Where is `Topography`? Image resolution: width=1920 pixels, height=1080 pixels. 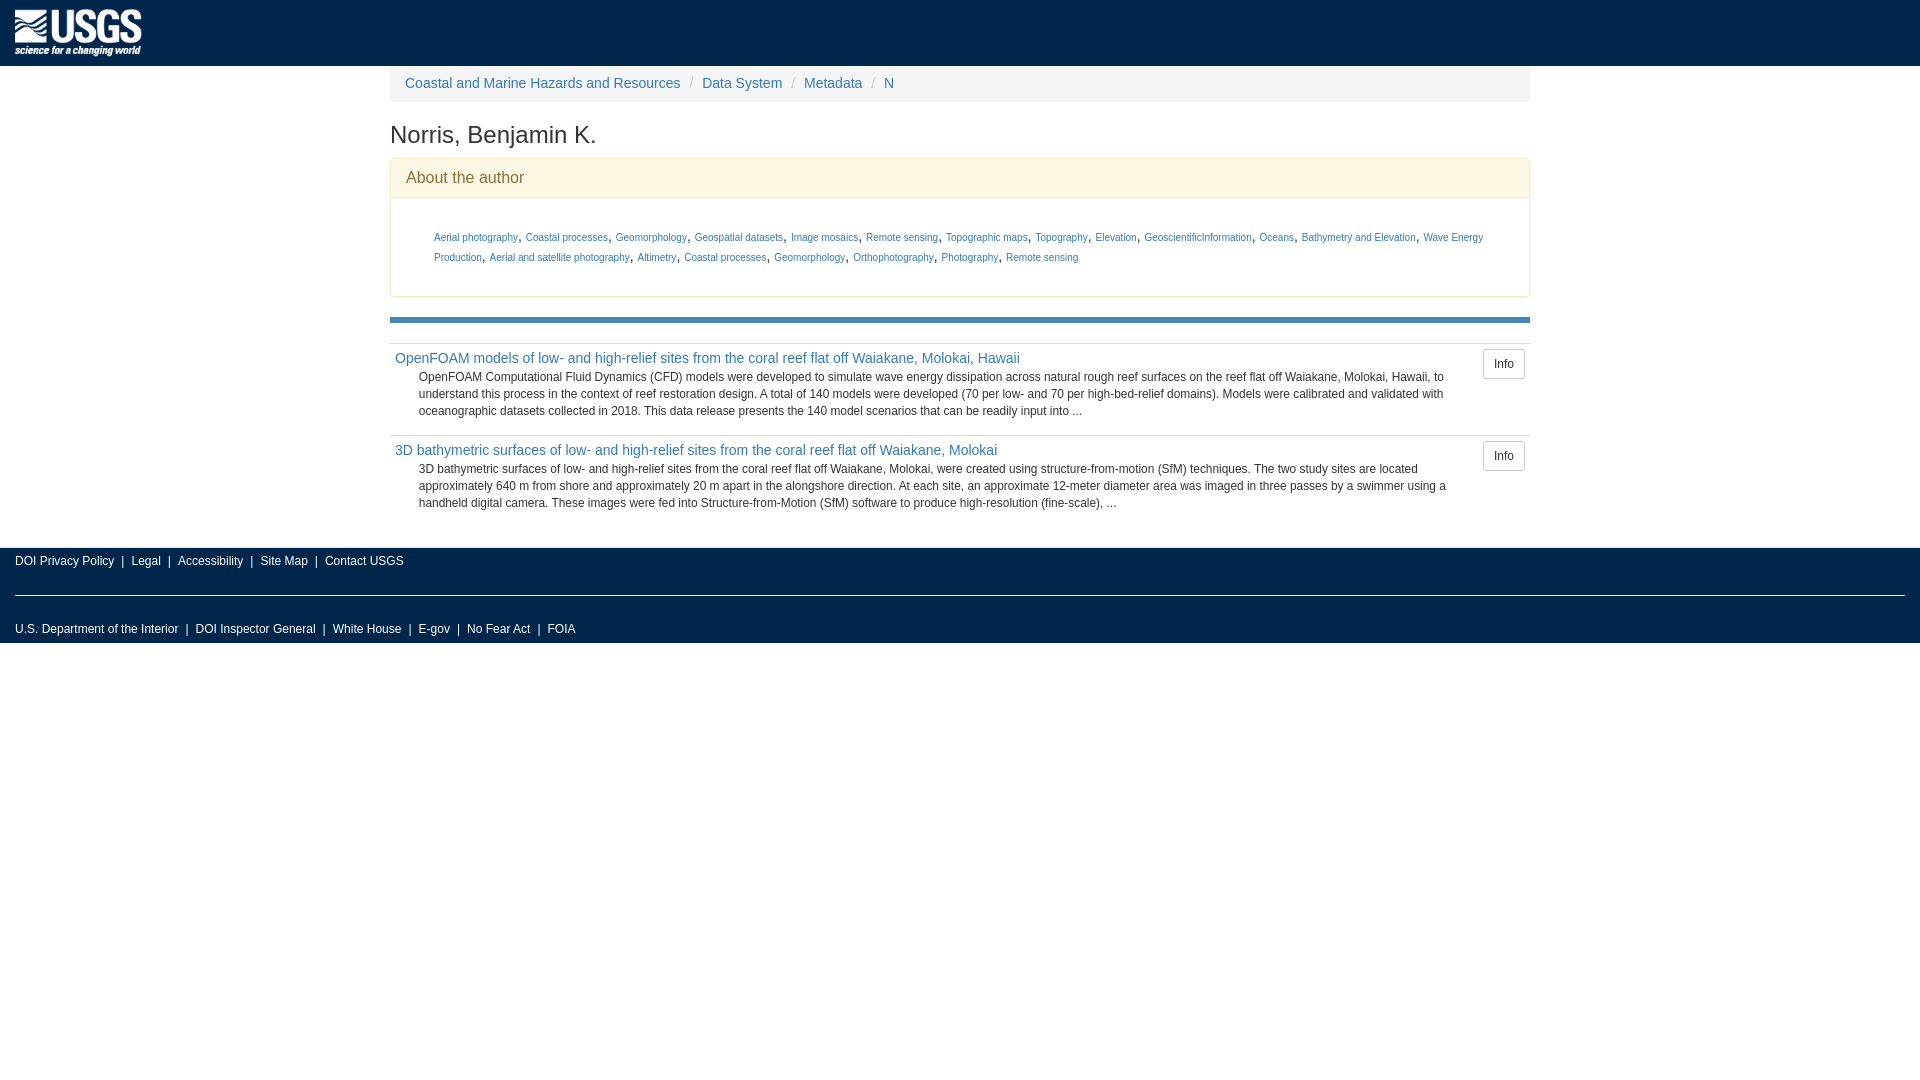 Topography is located at coordinates (1060, 238).